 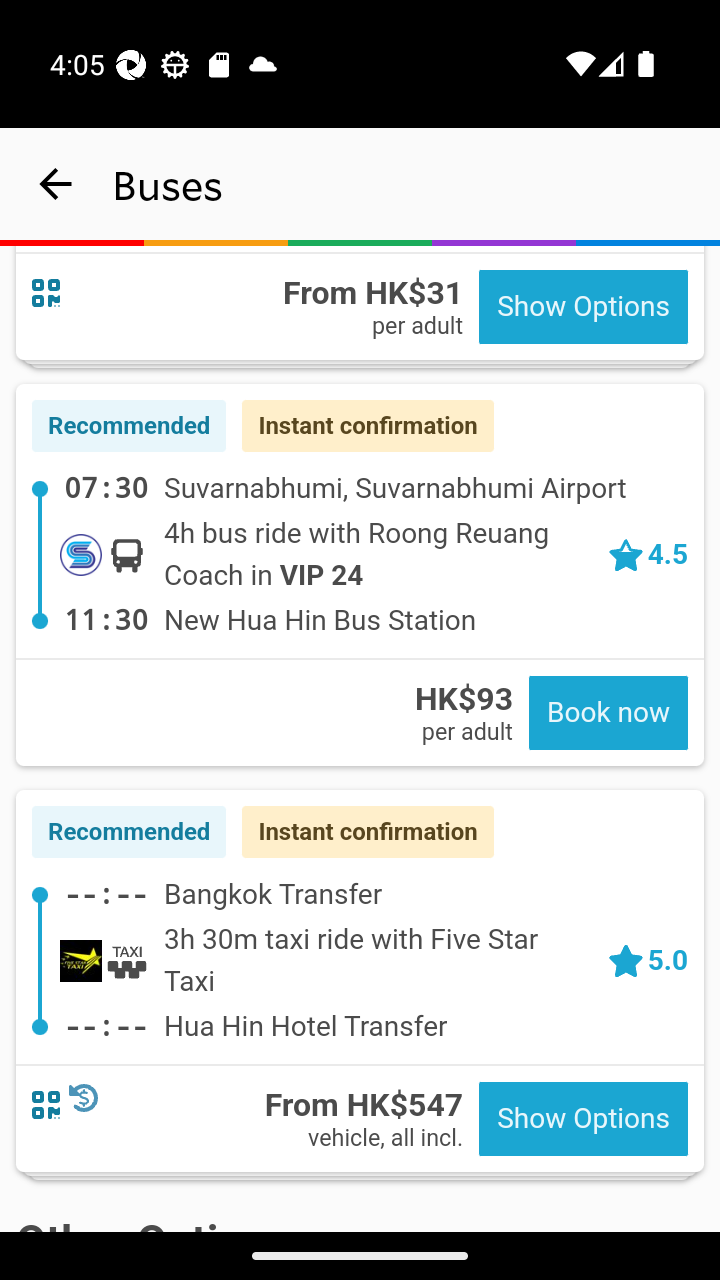 I want to click on navigation_button, so click(x=56, y=184).